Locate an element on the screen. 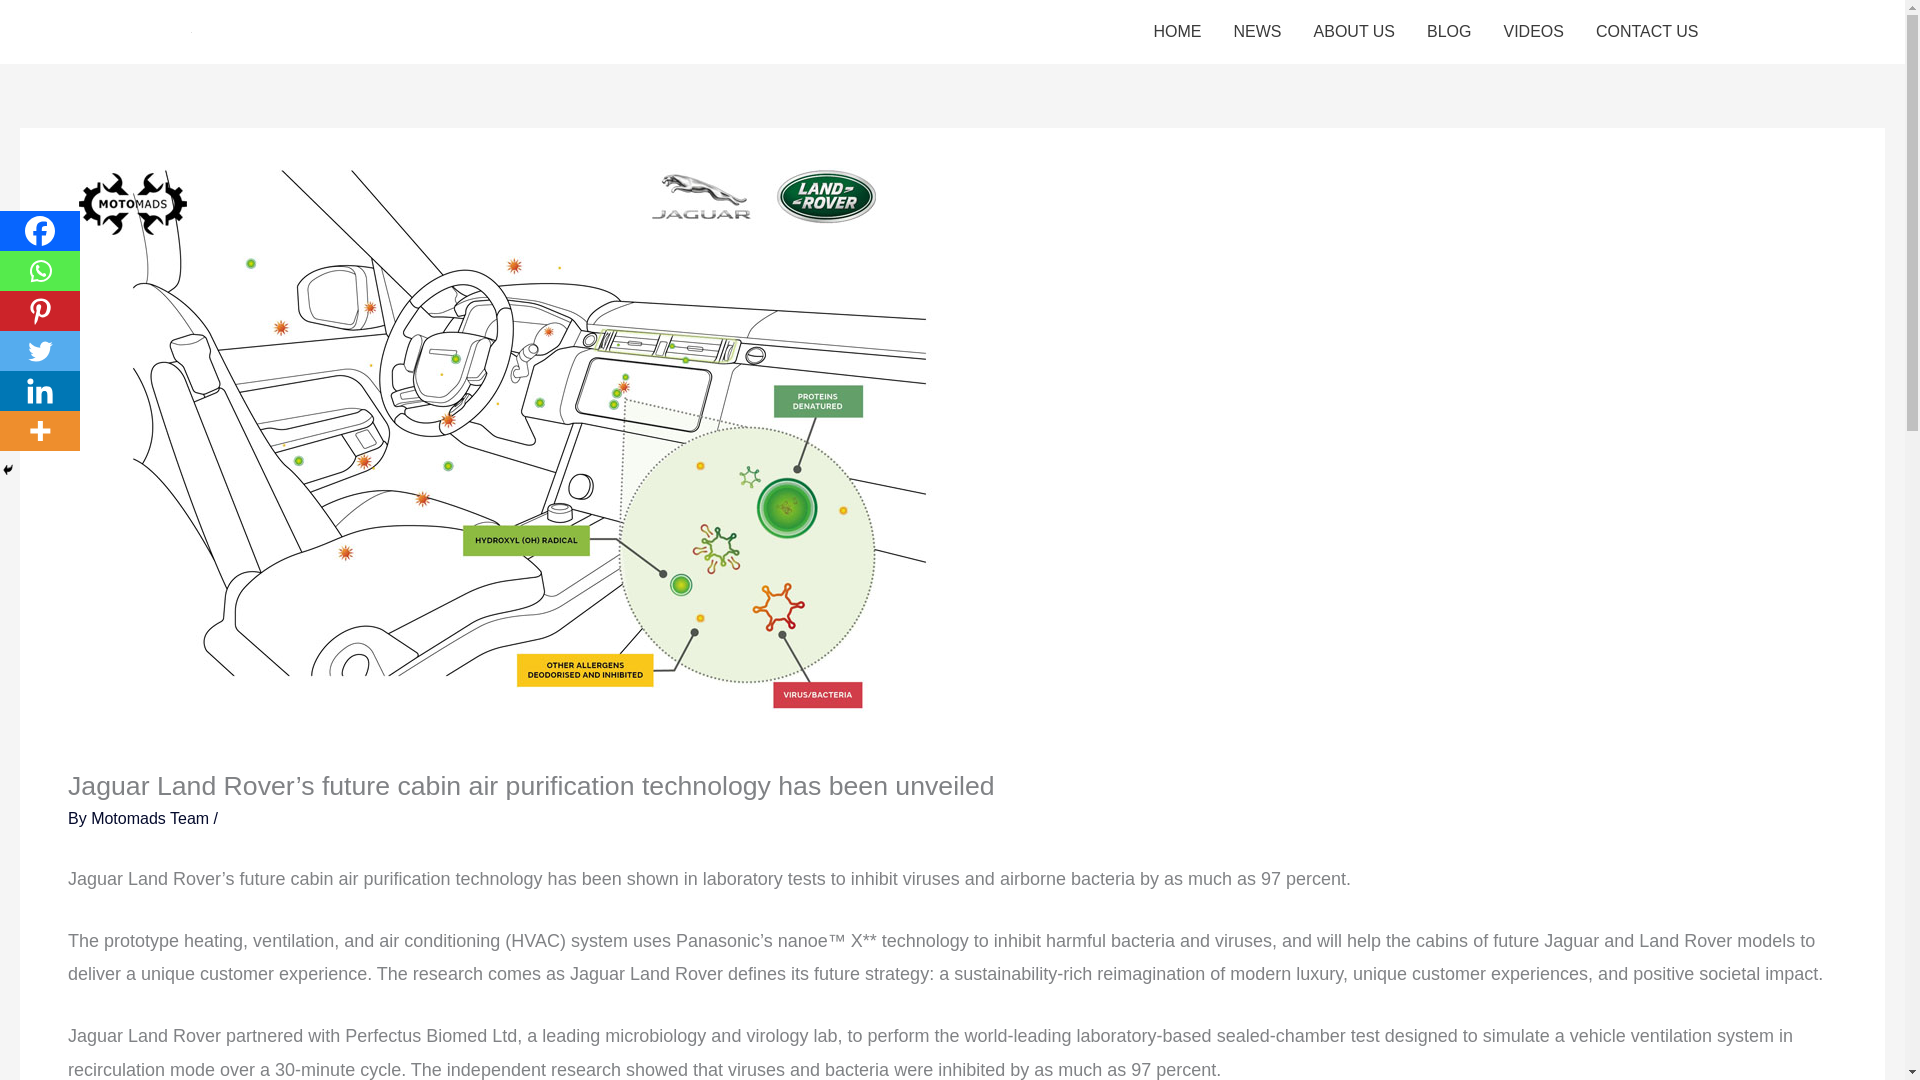 This screenshot has height=1080, width=1920. View all posts by Motomads Team is located at coordinates (152, 818).